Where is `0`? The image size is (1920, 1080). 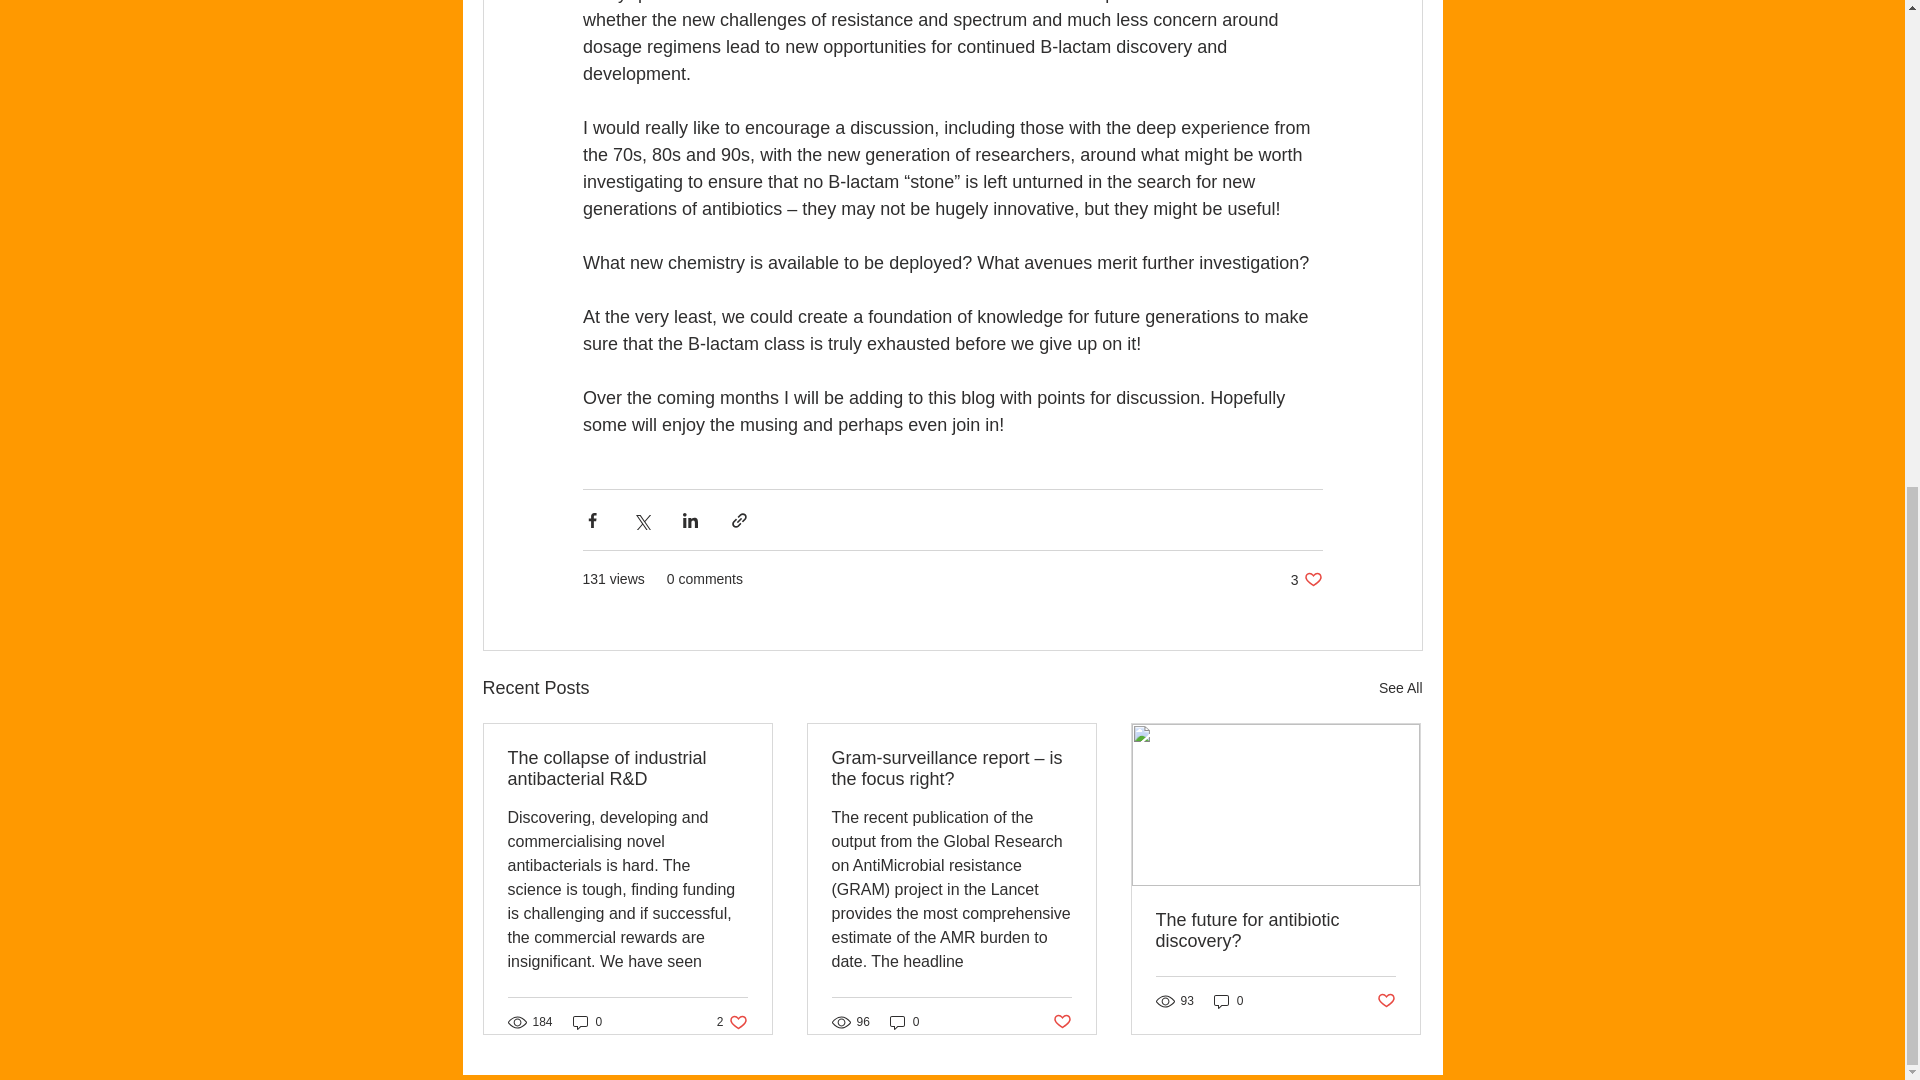
0 is located at coordinates (1275, 930).